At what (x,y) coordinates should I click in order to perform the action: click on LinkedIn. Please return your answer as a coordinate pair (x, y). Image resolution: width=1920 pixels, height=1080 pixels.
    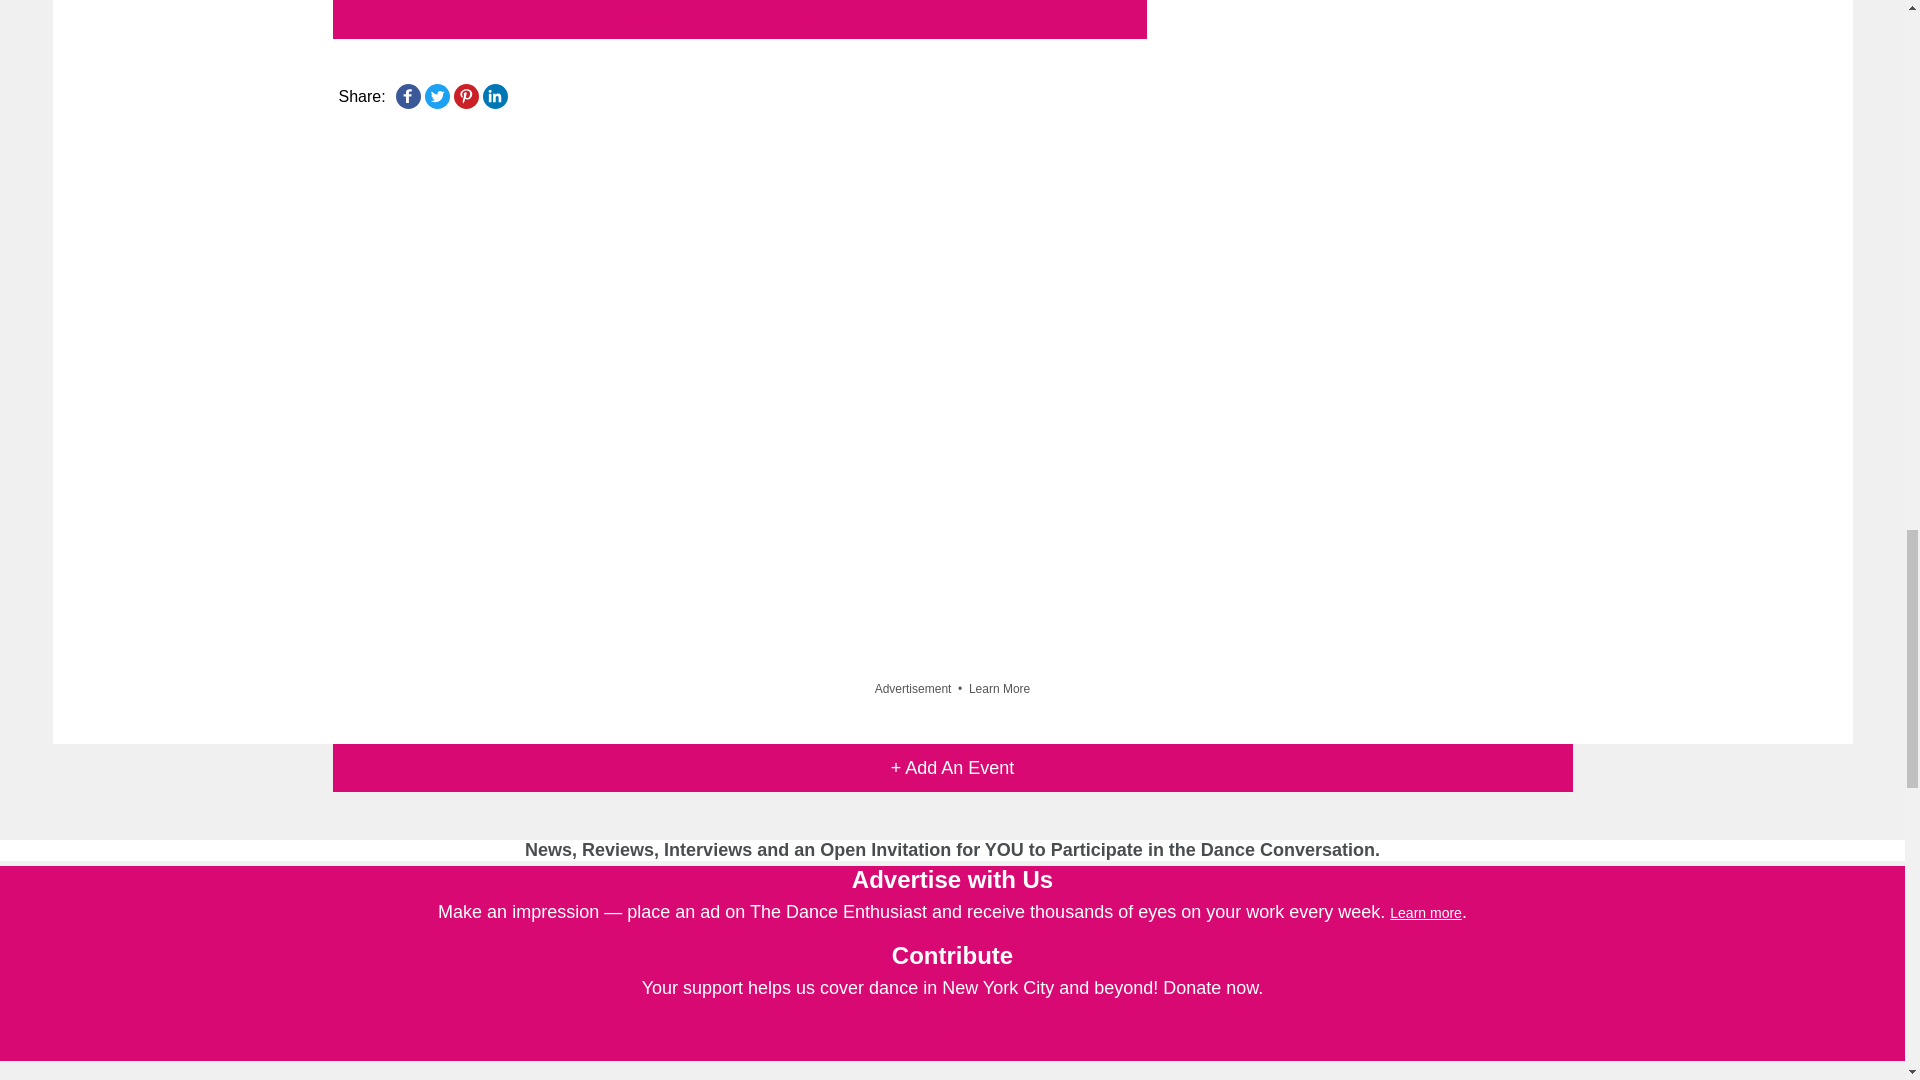
    Looking at the image, I should click on (494, 96).